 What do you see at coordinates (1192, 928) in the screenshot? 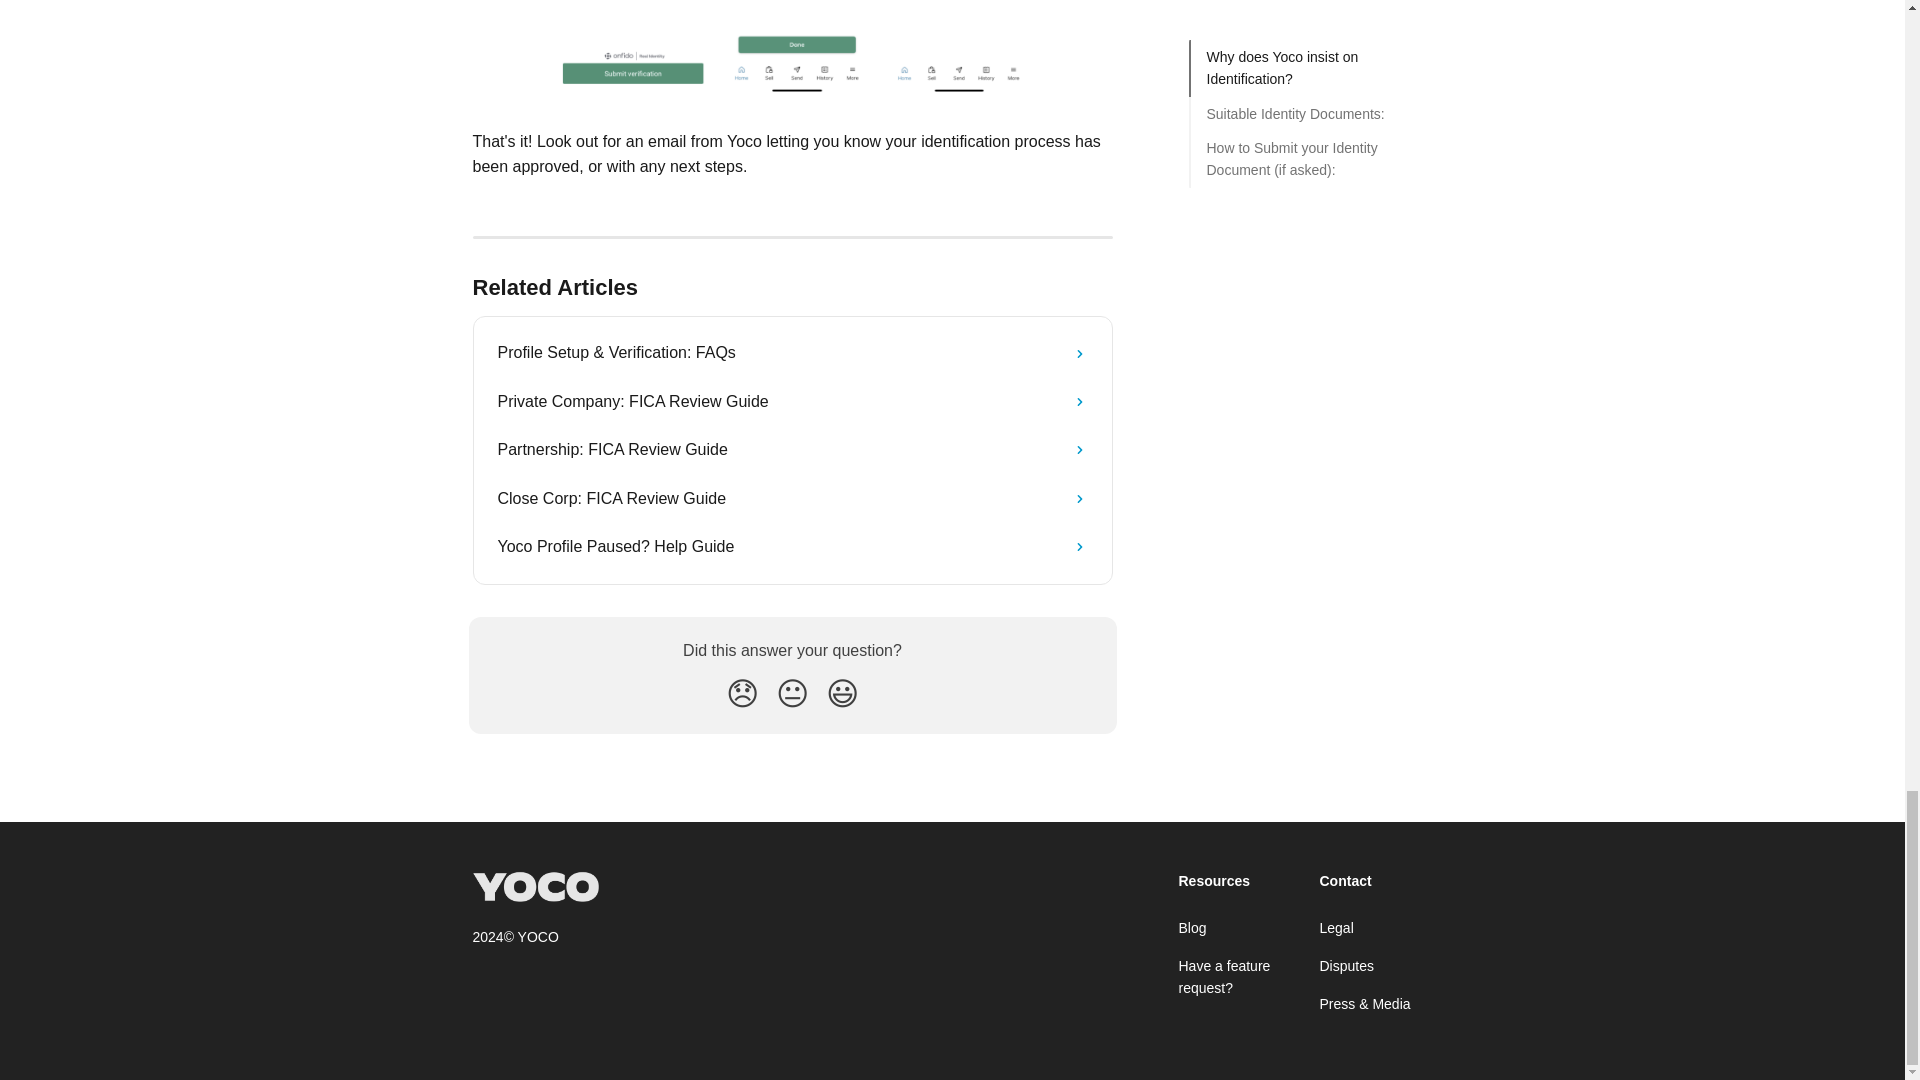
I see `Blog` at bounding box center [1192, 928].